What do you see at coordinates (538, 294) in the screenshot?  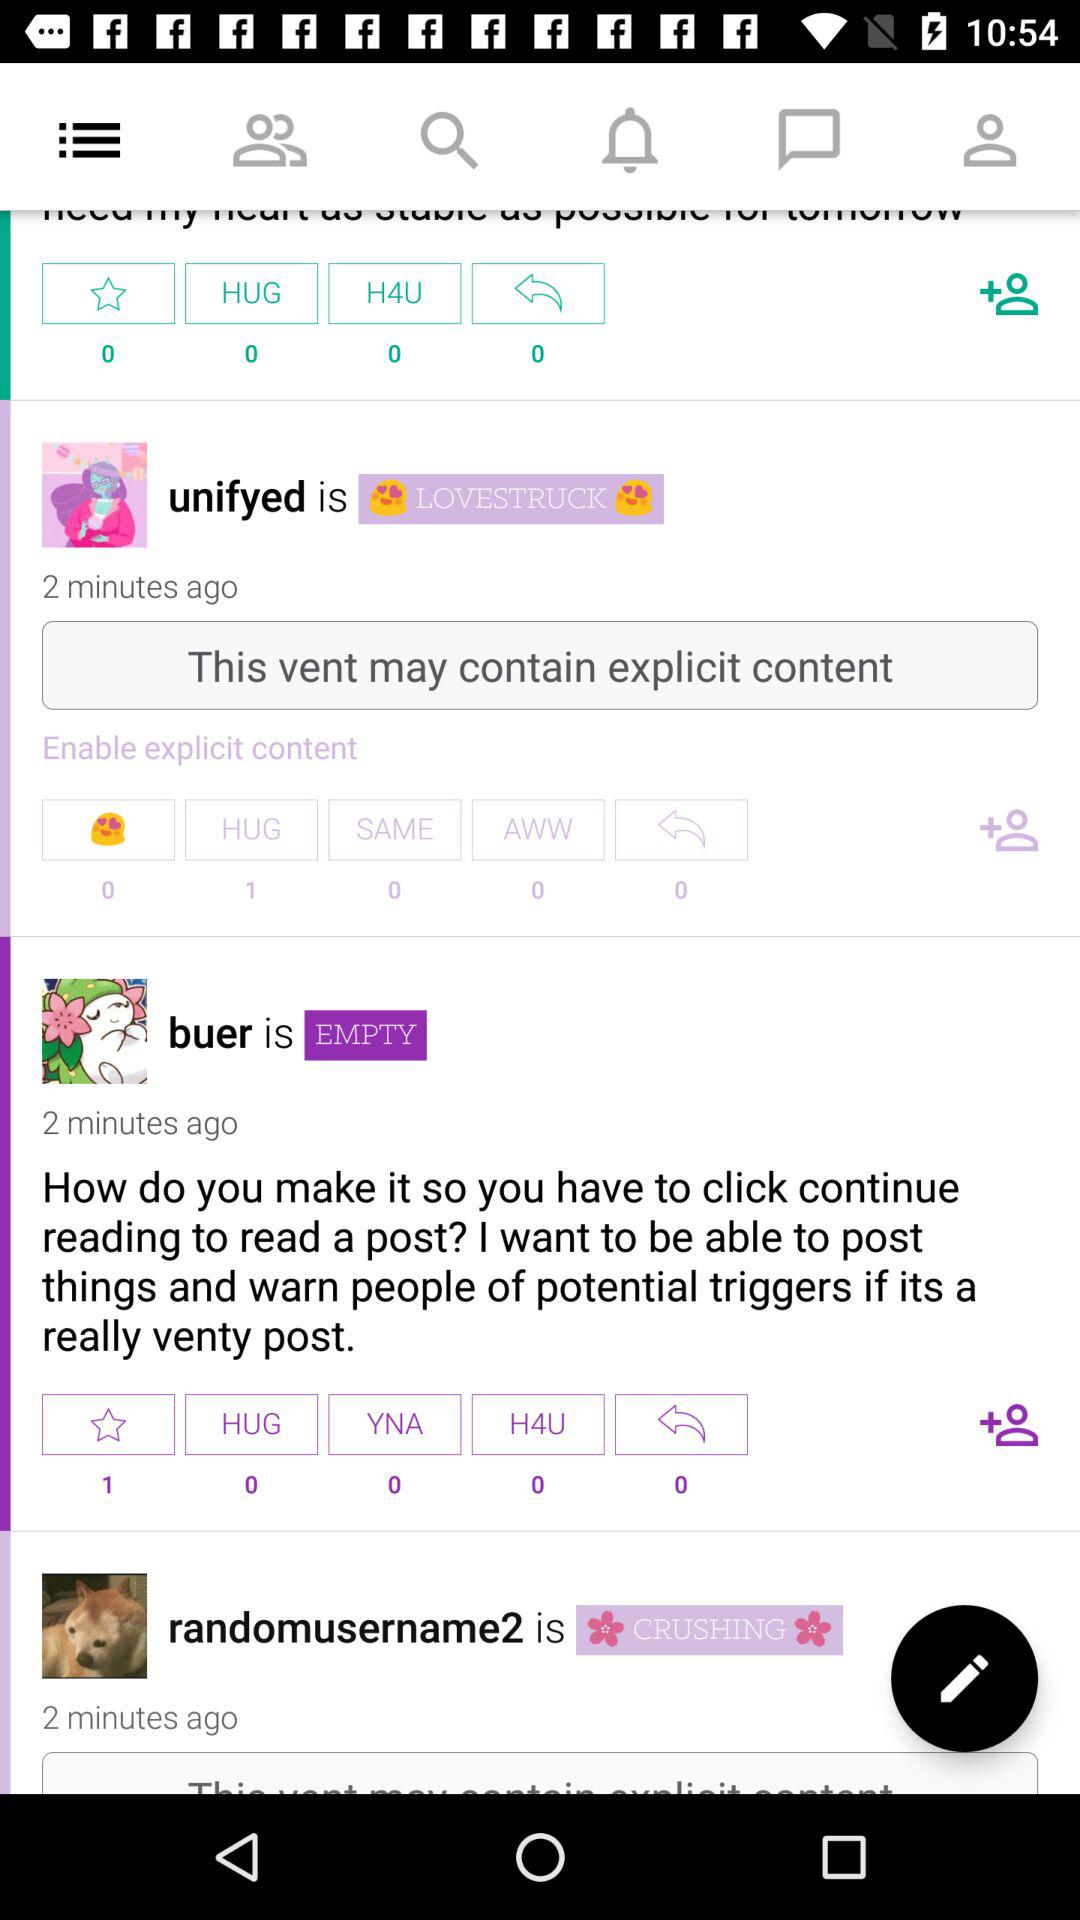 I see `te conoceran de verdad` at bounding box center [538, 294].